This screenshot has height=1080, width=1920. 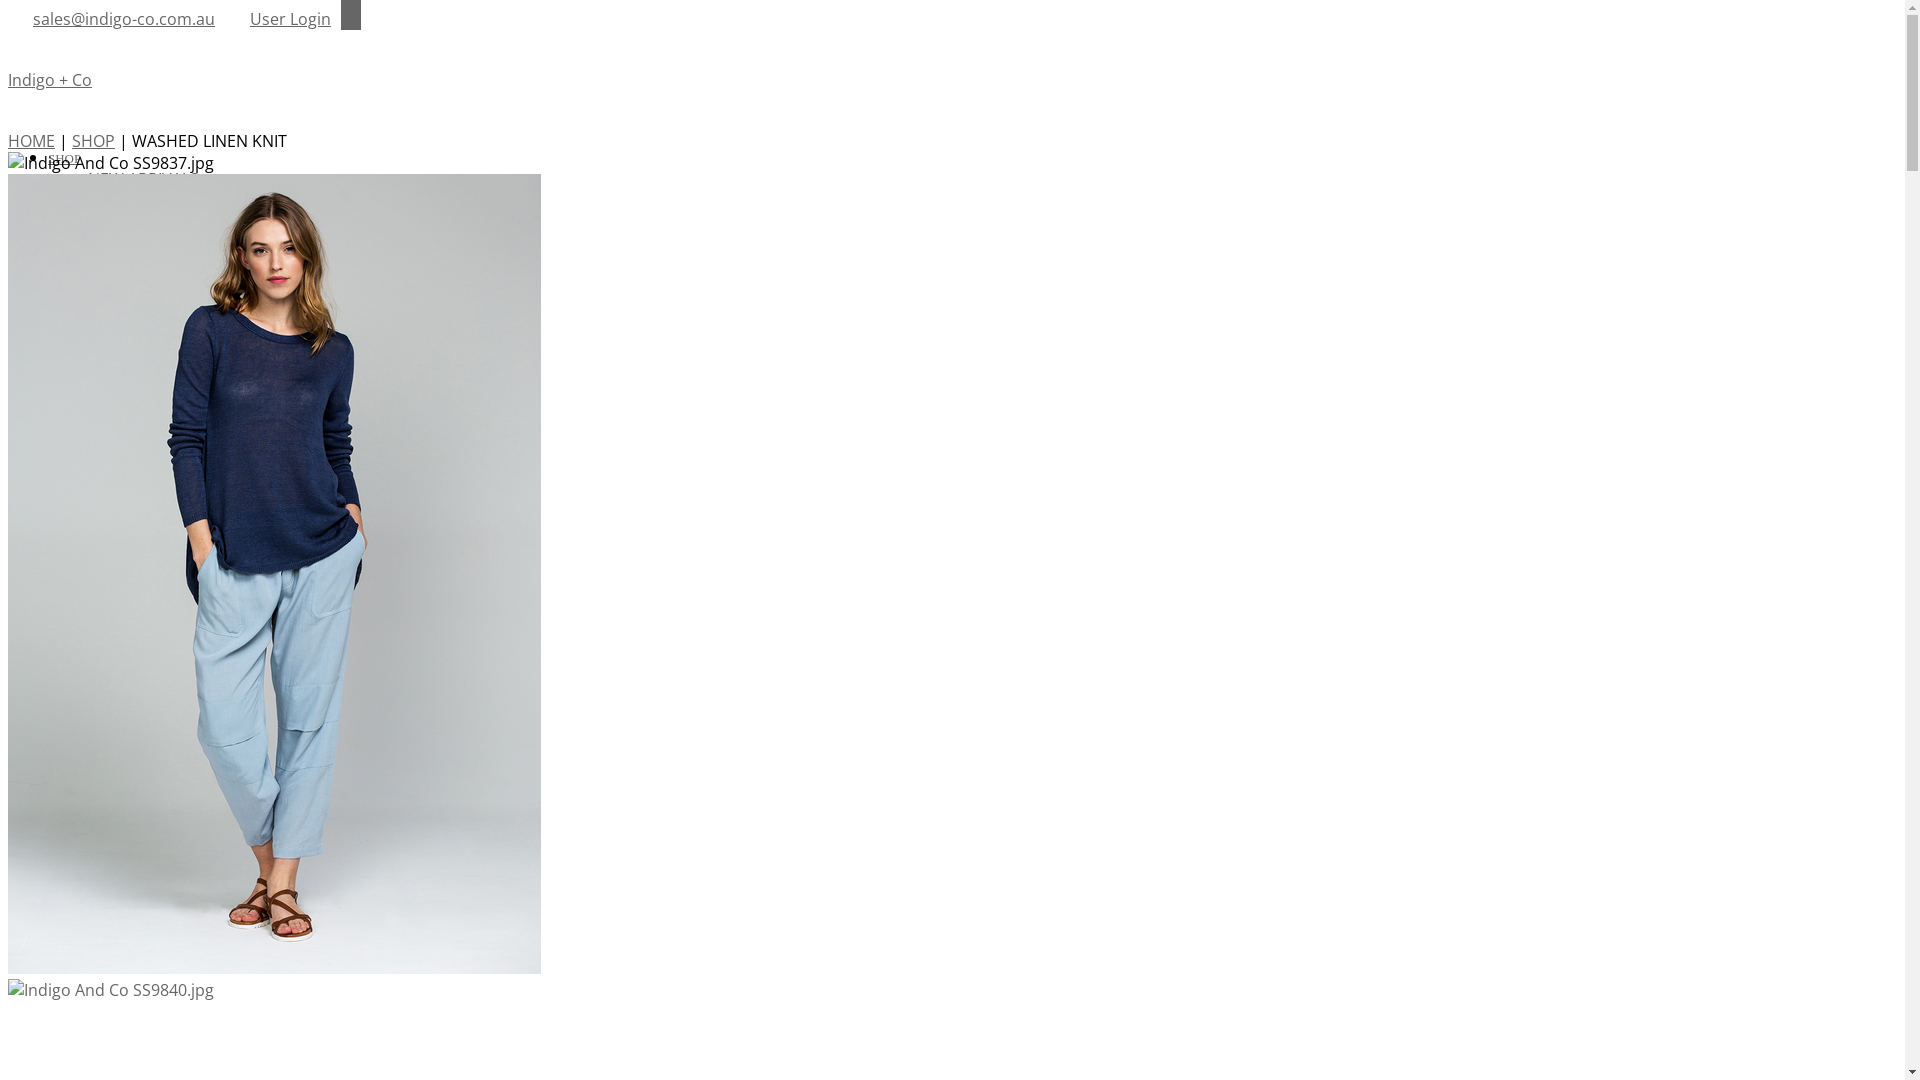 What do you see at coordinates (78, 487) in the screenshot?
I see `CONTACT` at bounding box center [78, 487].